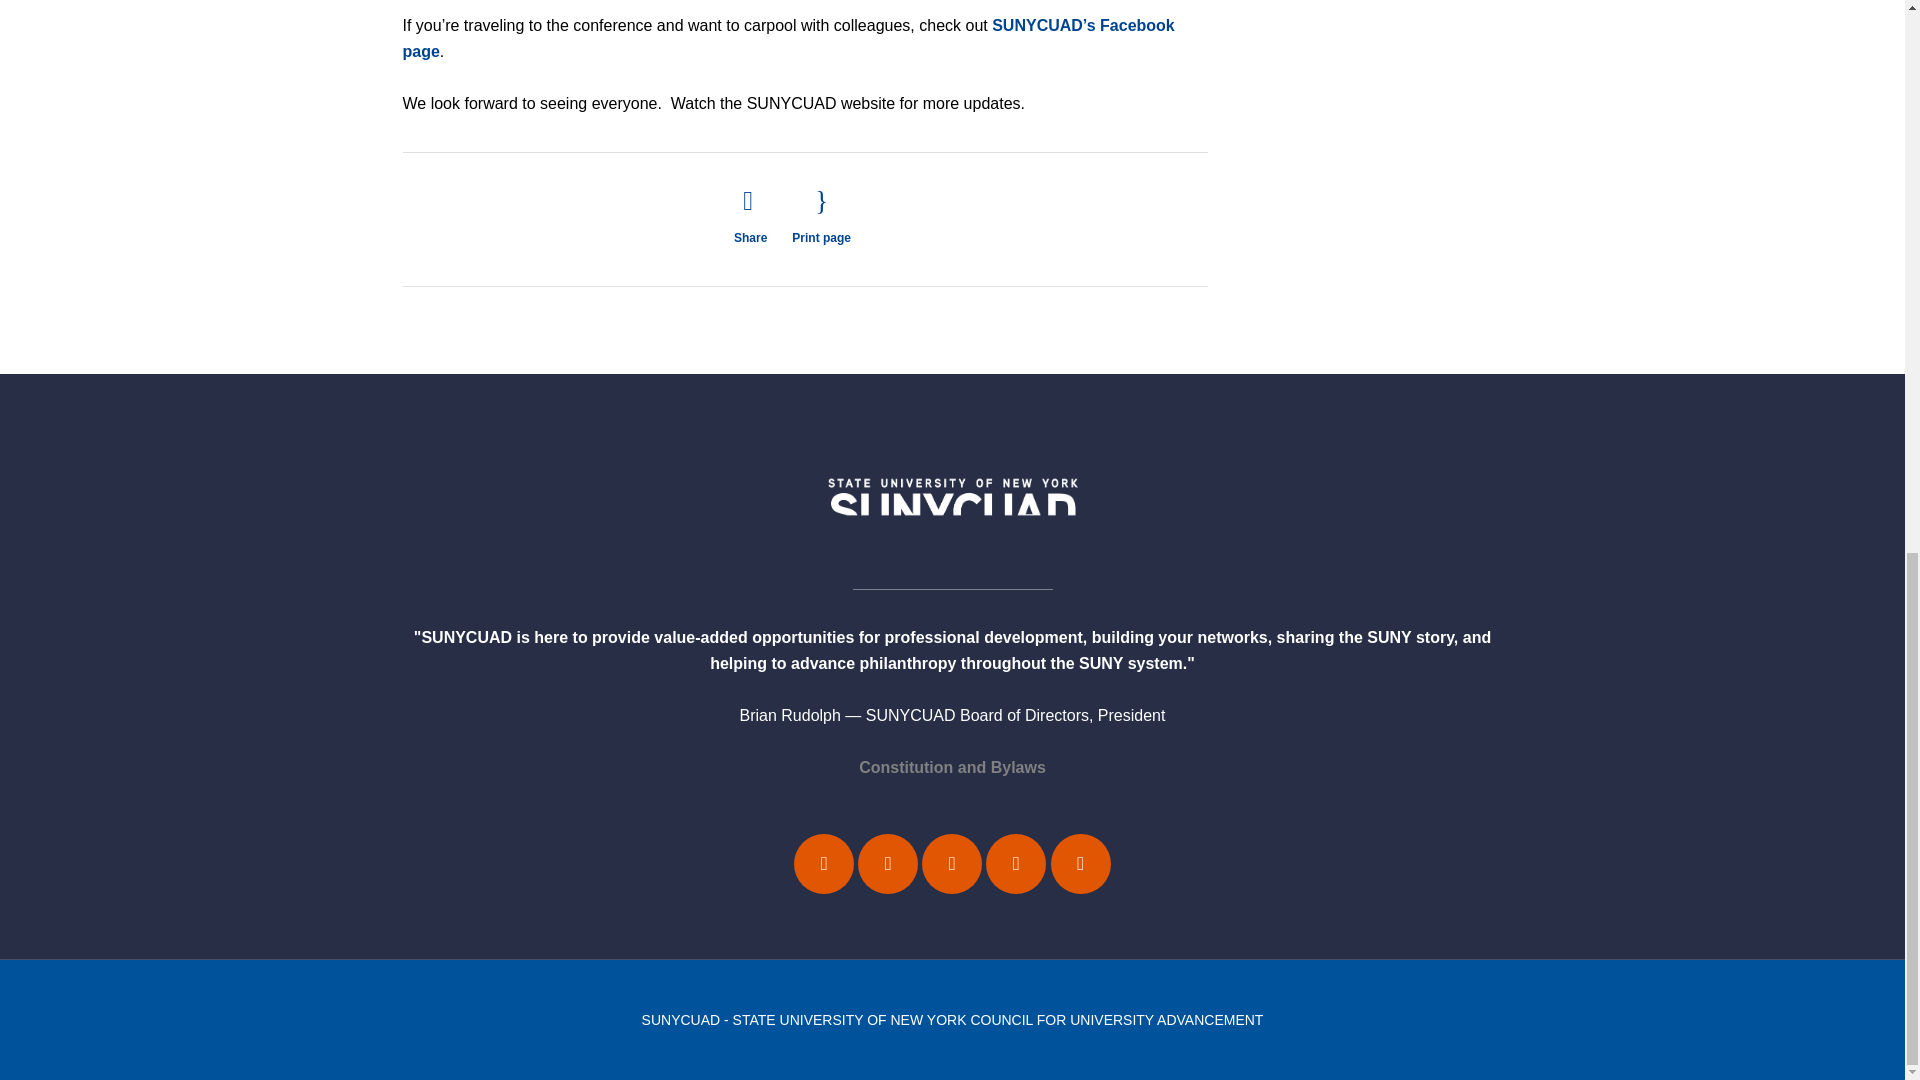 This screenshot has height=1080, width=1920. I want to click on Print page, so click(820, 216).